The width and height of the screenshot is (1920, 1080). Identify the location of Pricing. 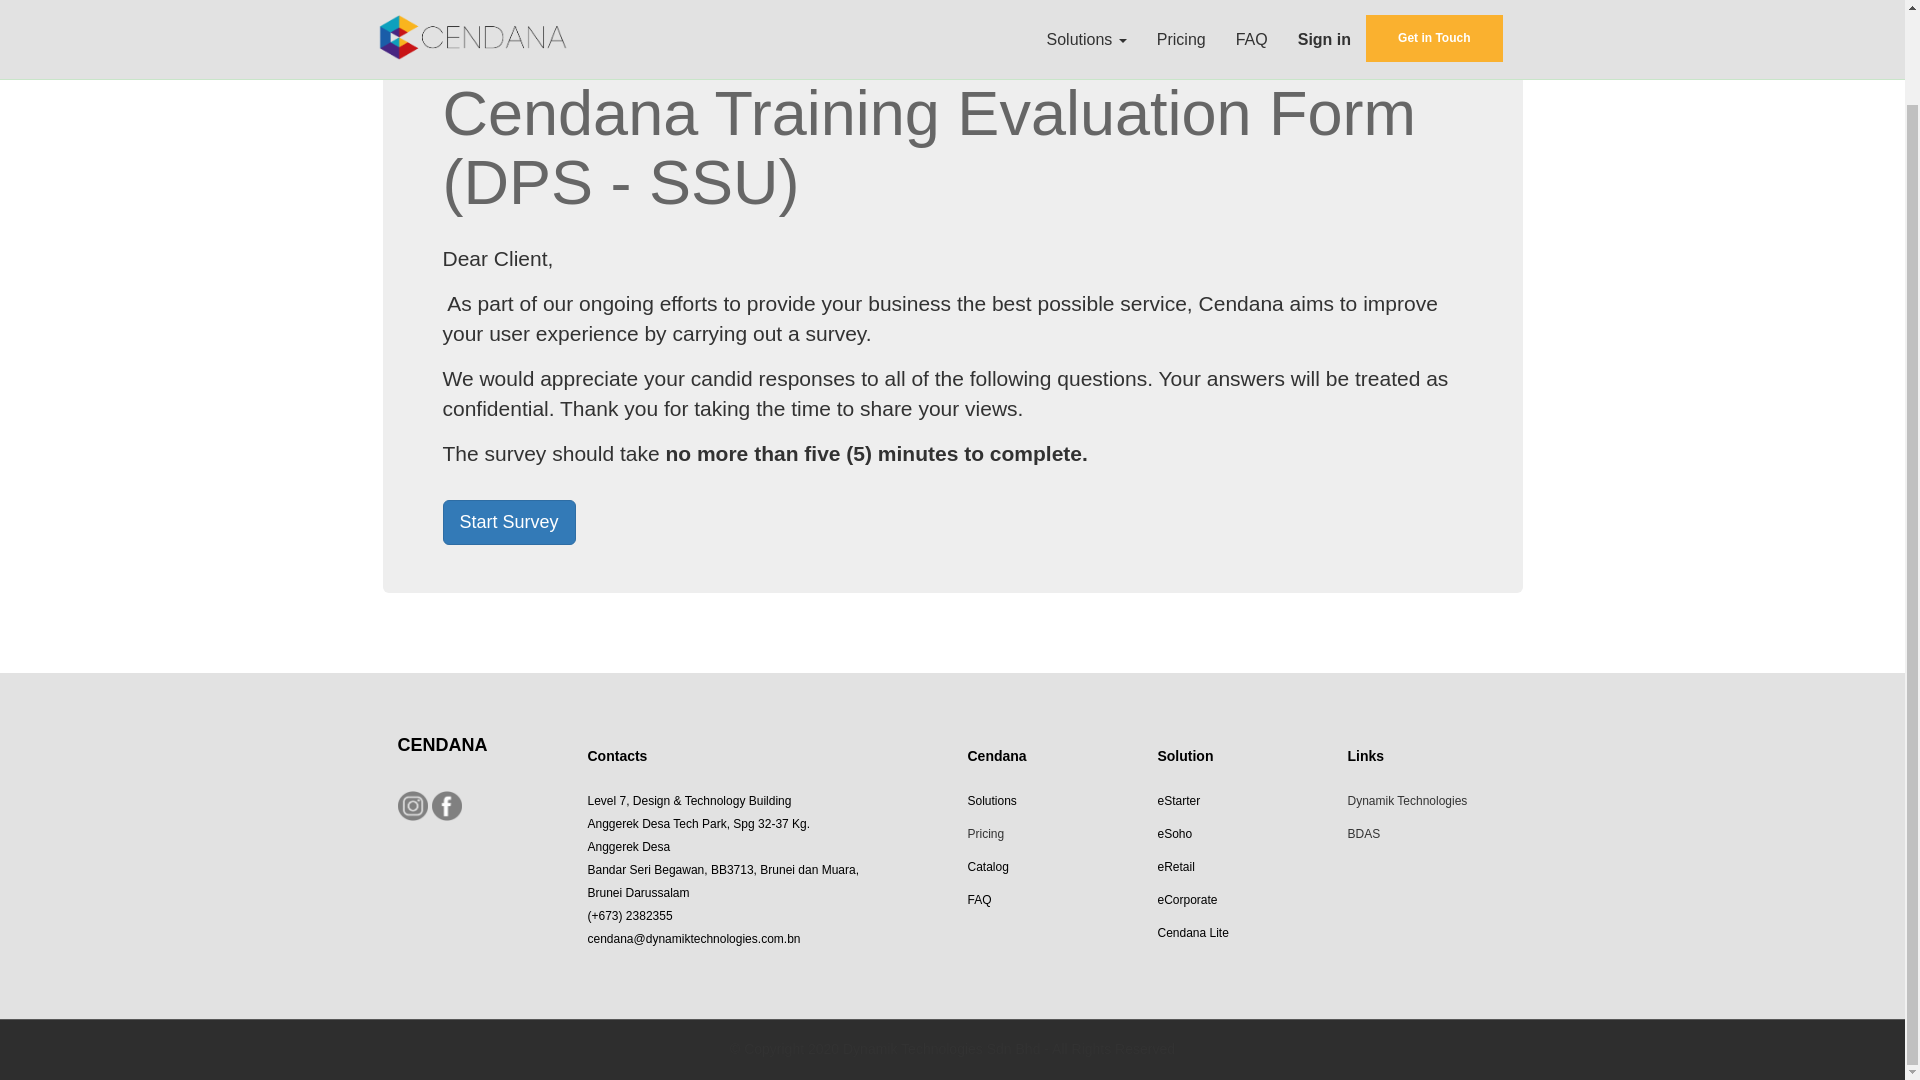
(986, 832).